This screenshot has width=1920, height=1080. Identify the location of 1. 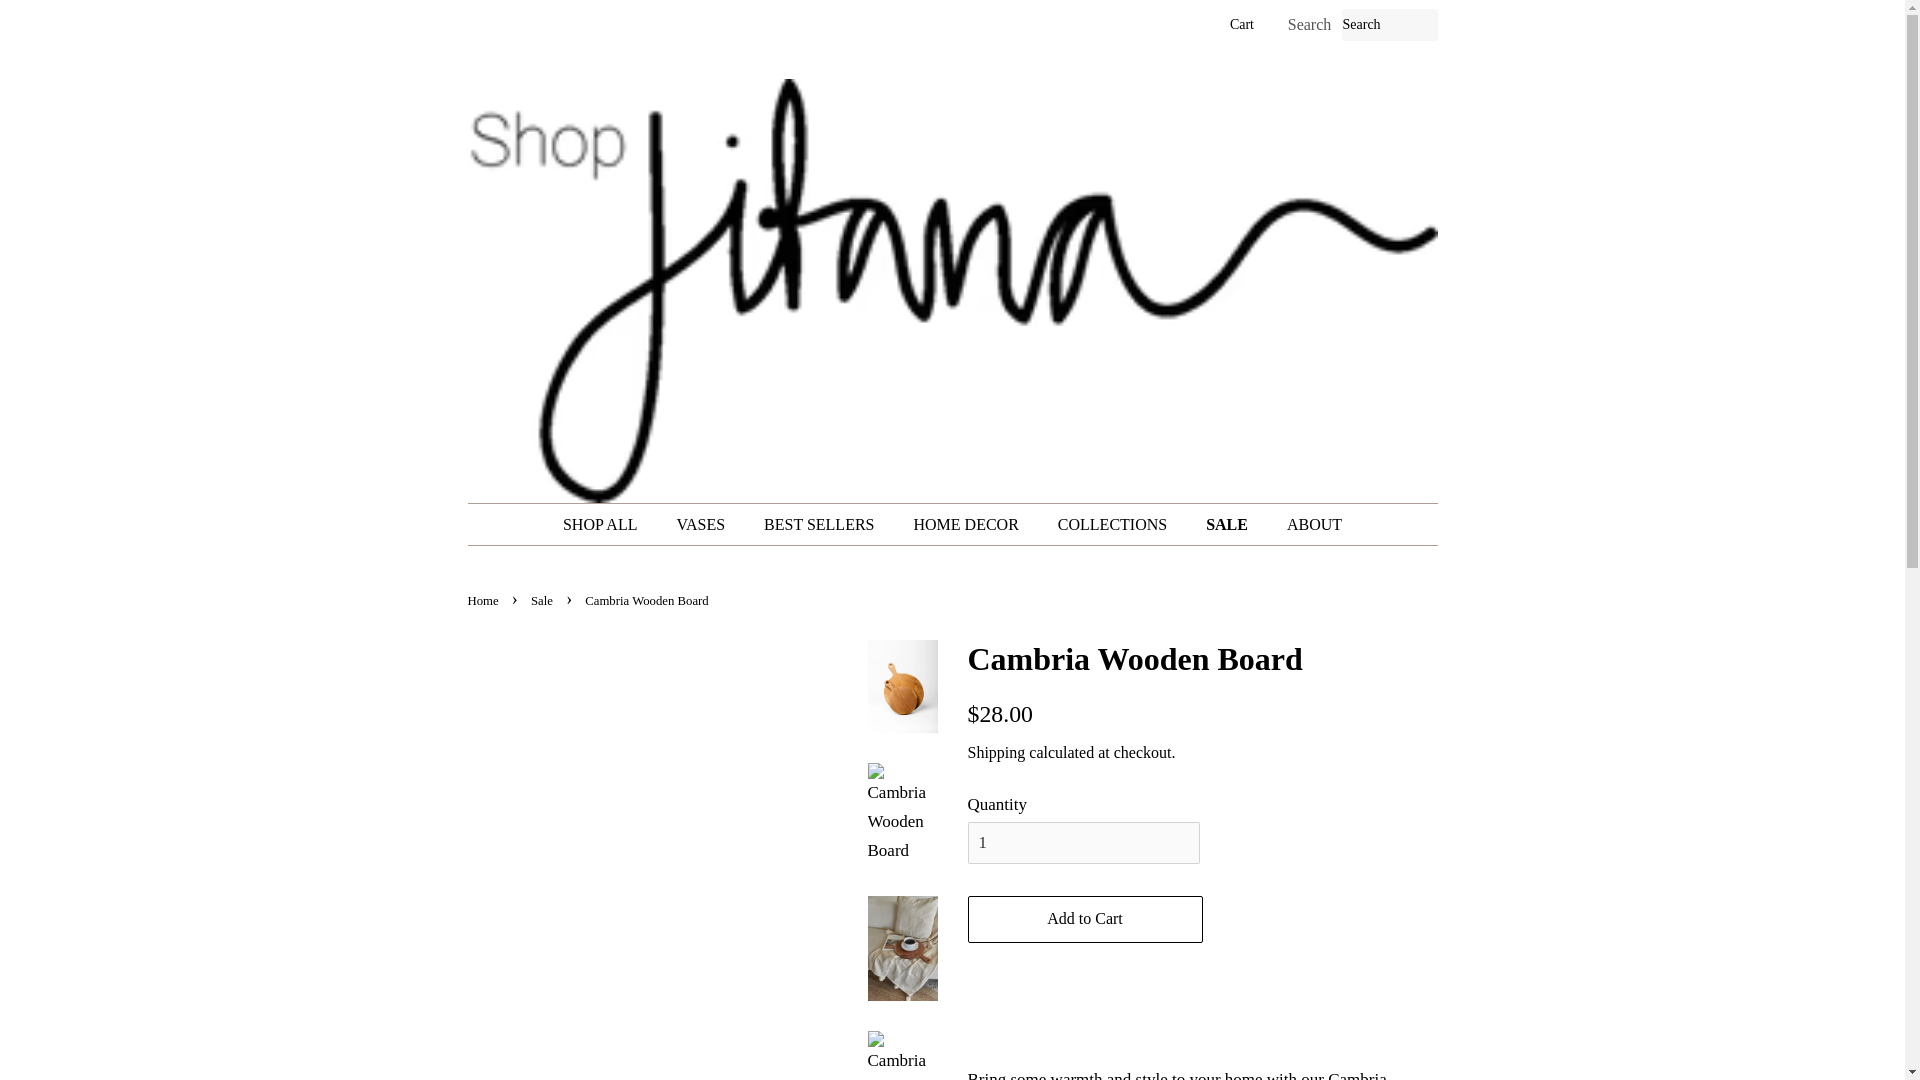
(1084, 842).